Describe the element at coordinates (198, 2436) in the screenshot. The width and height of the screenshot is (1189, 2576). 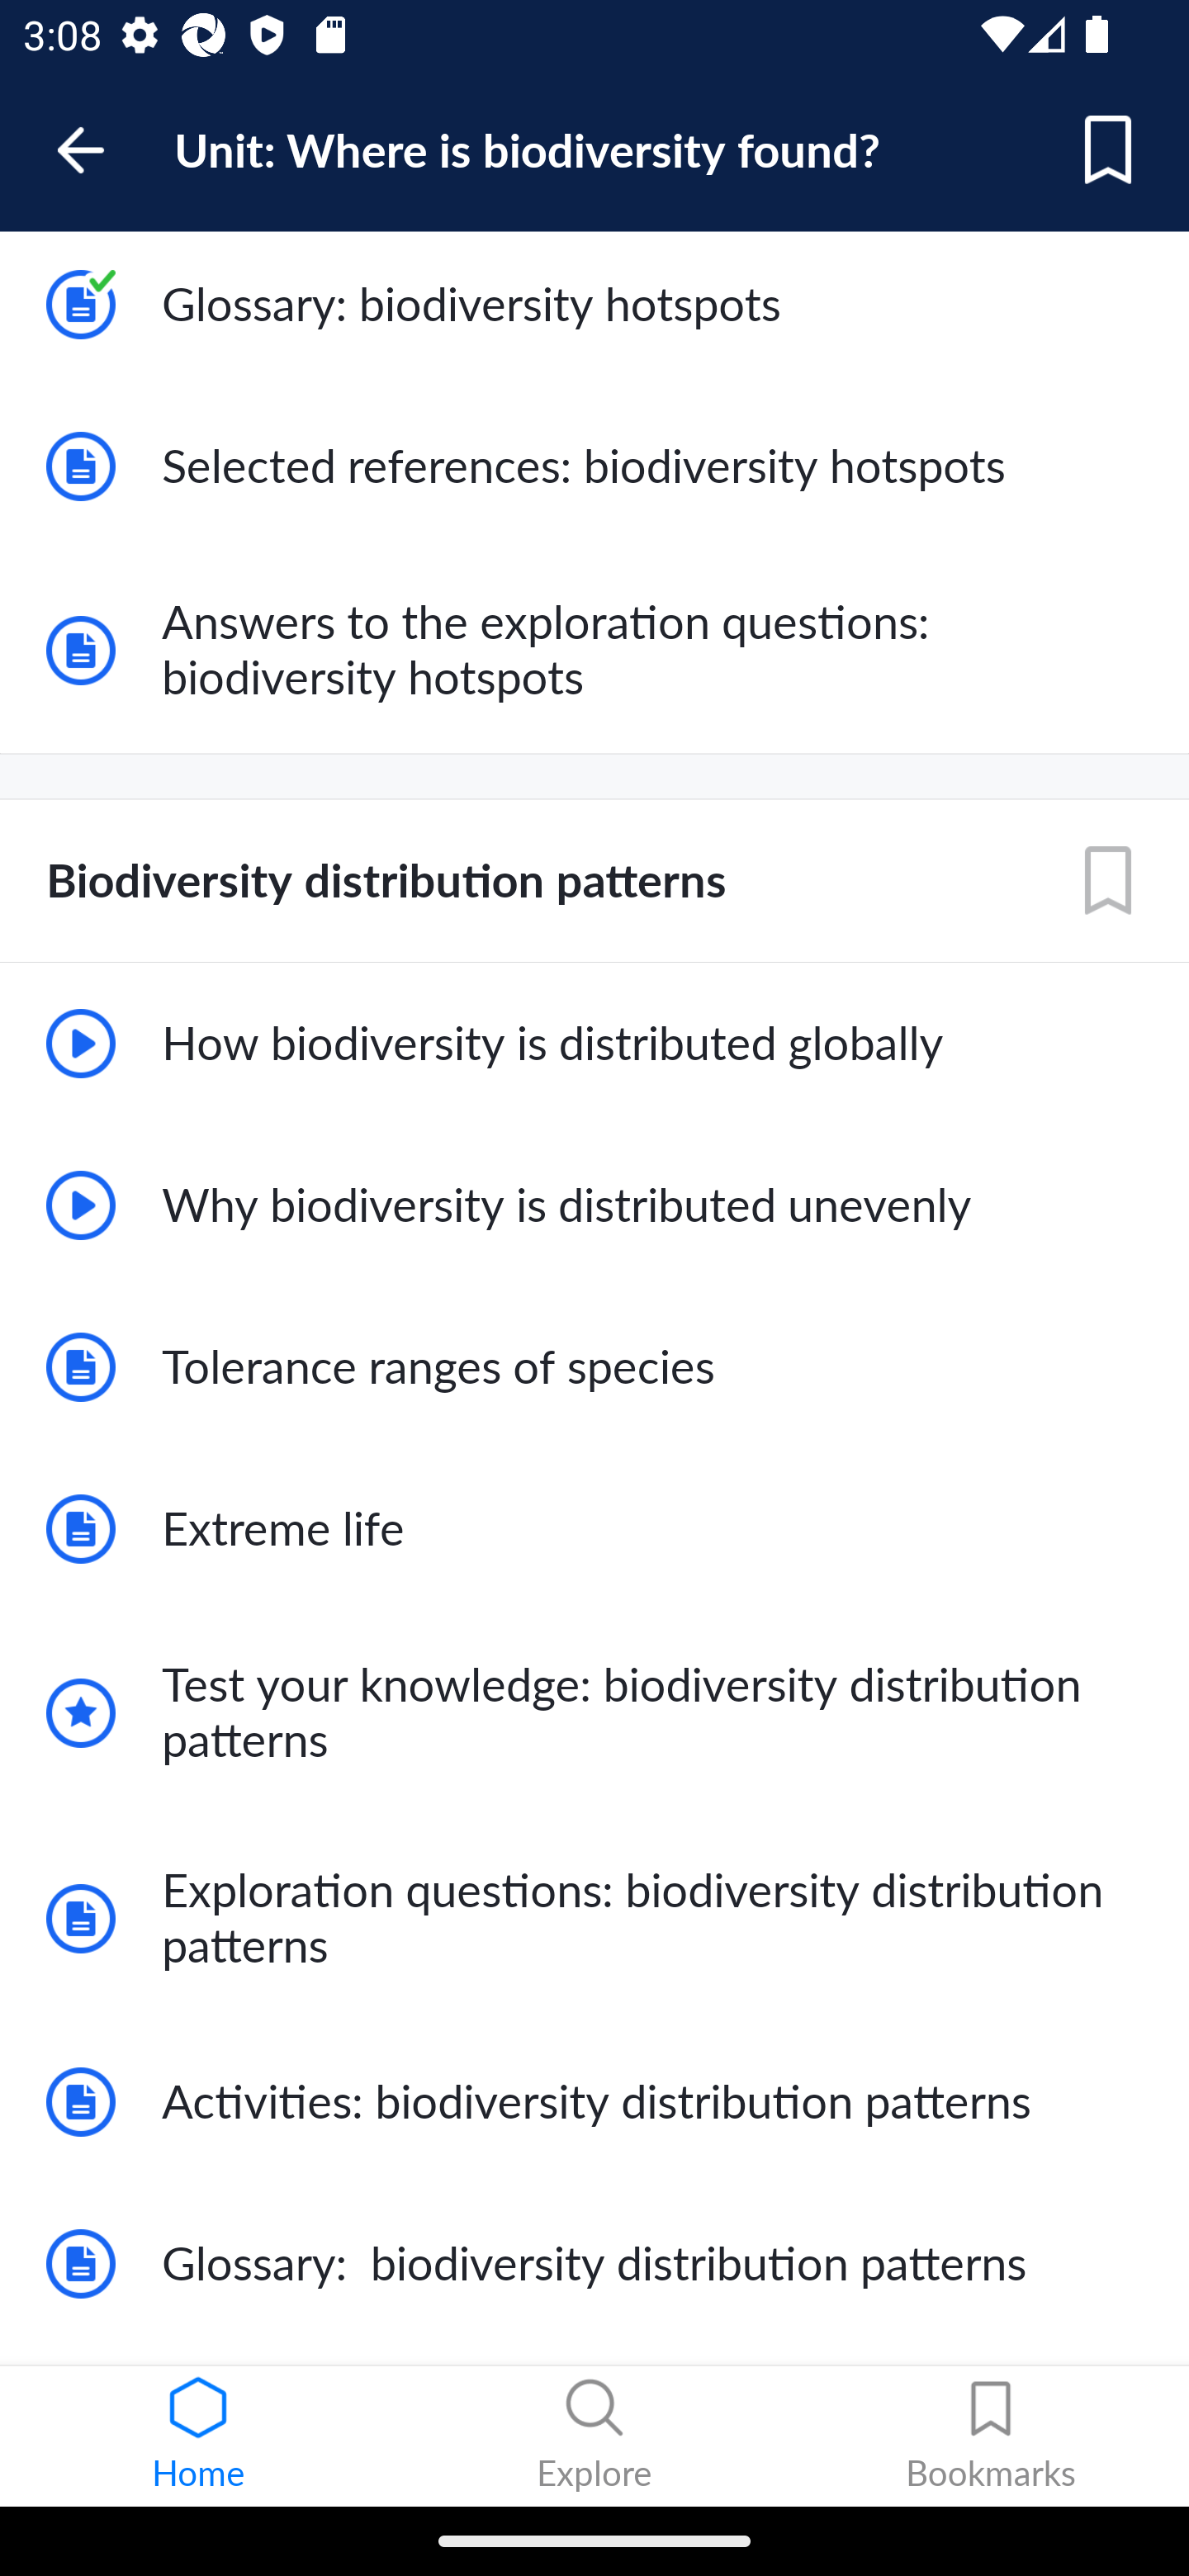
I see `Home` at that location.